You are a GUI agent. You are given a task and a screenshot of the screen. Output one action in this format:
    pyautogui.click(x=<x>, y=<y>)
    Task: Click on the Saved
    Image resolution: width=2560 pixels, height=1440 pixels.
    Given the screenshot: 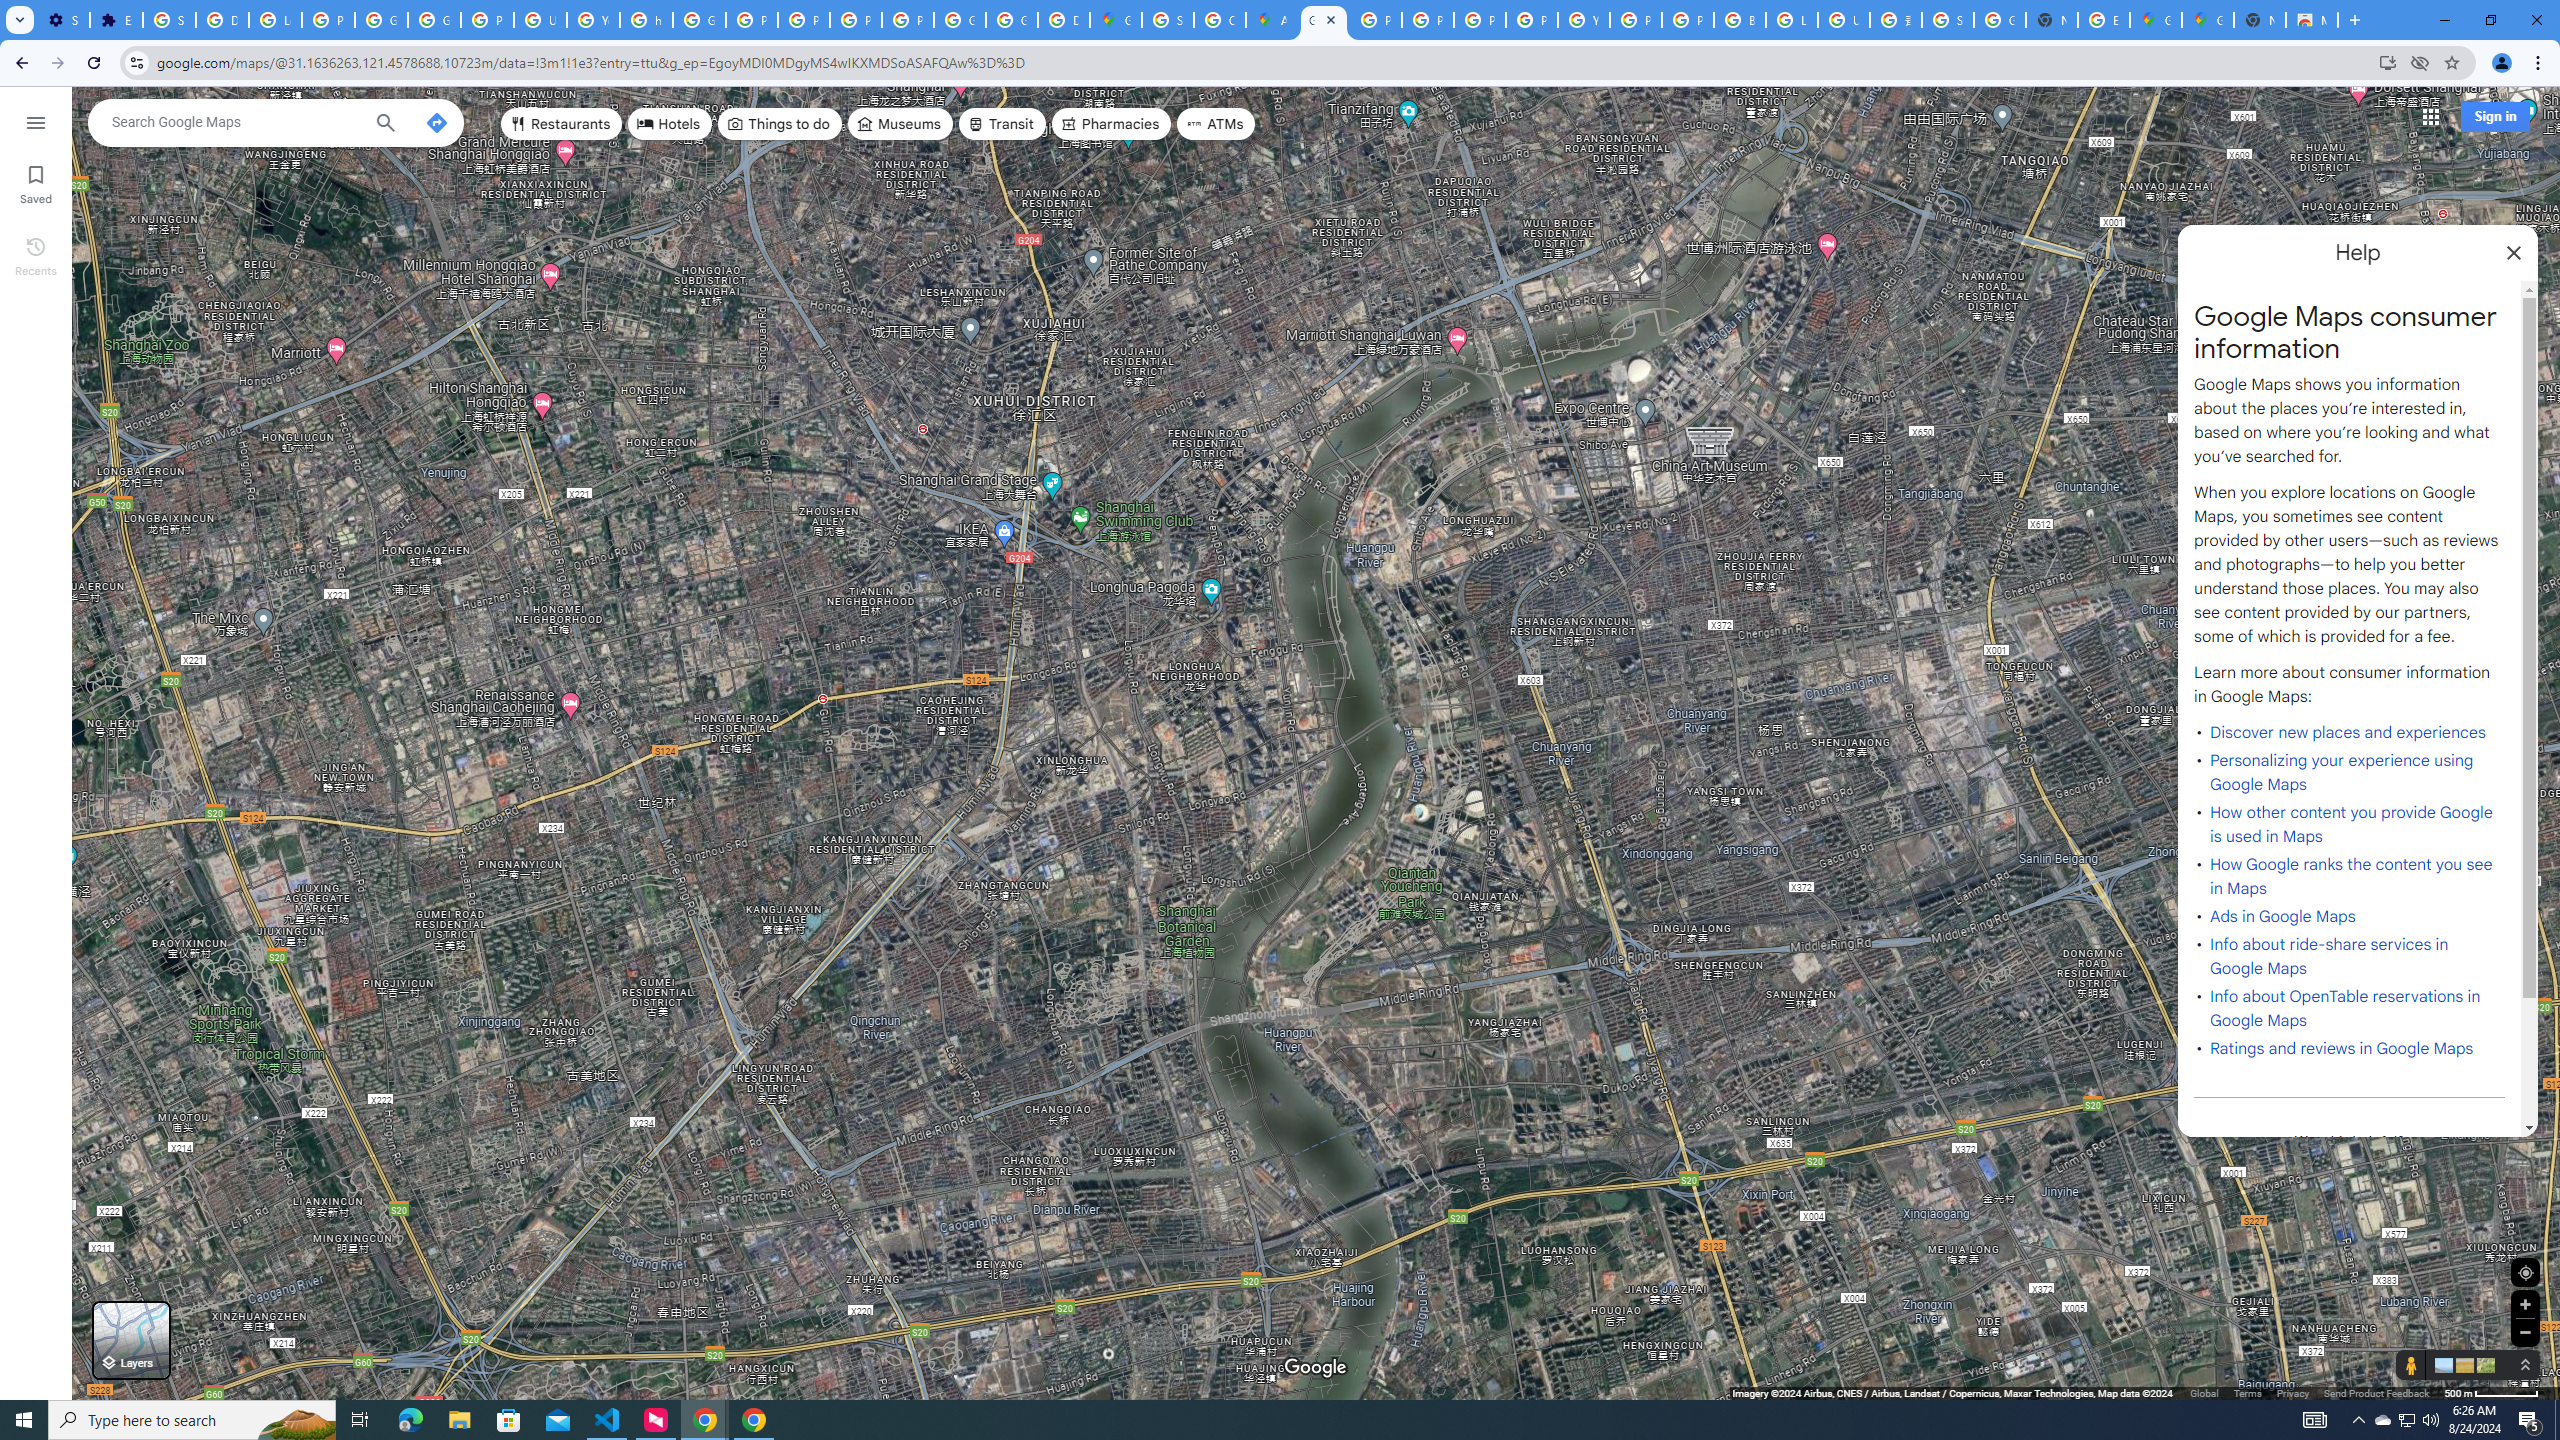 What is the action you would take?
    pyautogui.click(x=36, y=183)
    